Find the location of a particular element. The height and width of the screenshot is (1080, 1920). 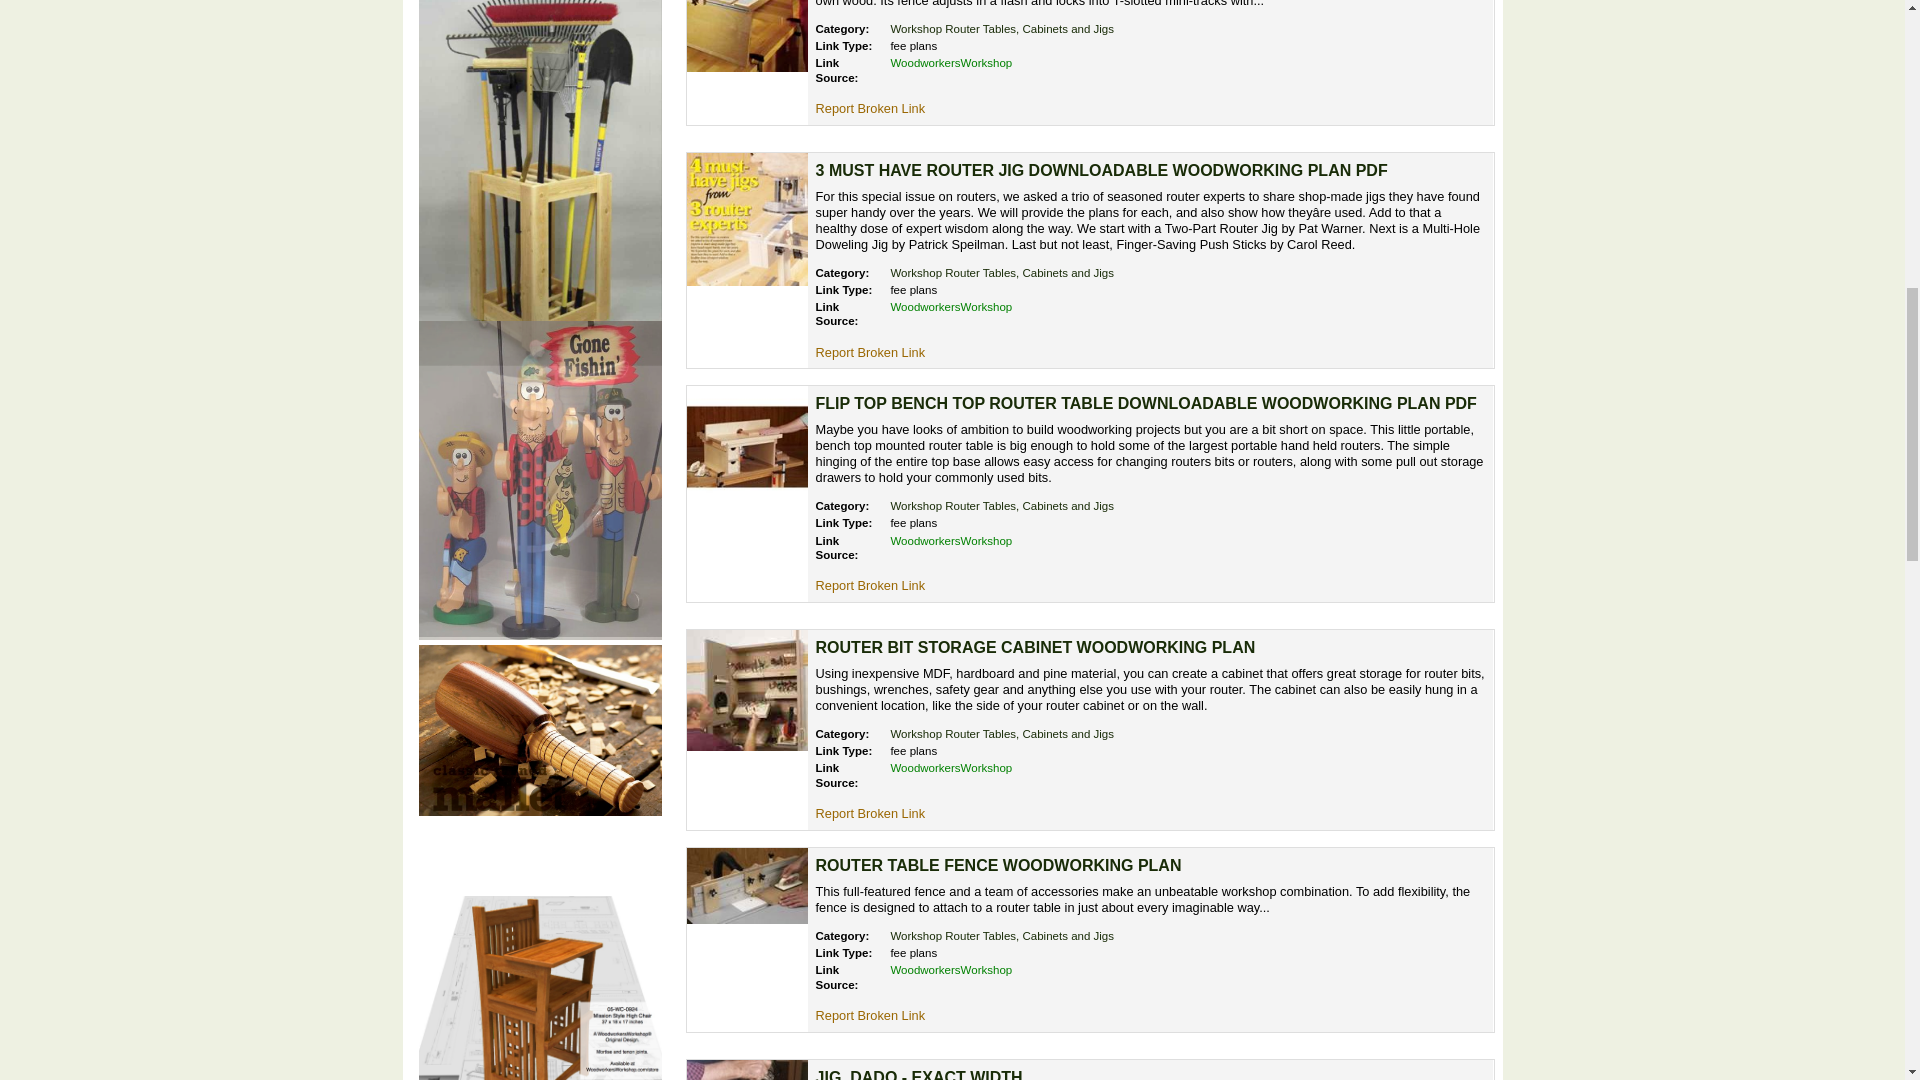

3 MUST HAVE ROUTER JIG DOWNLOADABLE WOODWORKING PLAN PDF is located at coordinates (1102, 170).